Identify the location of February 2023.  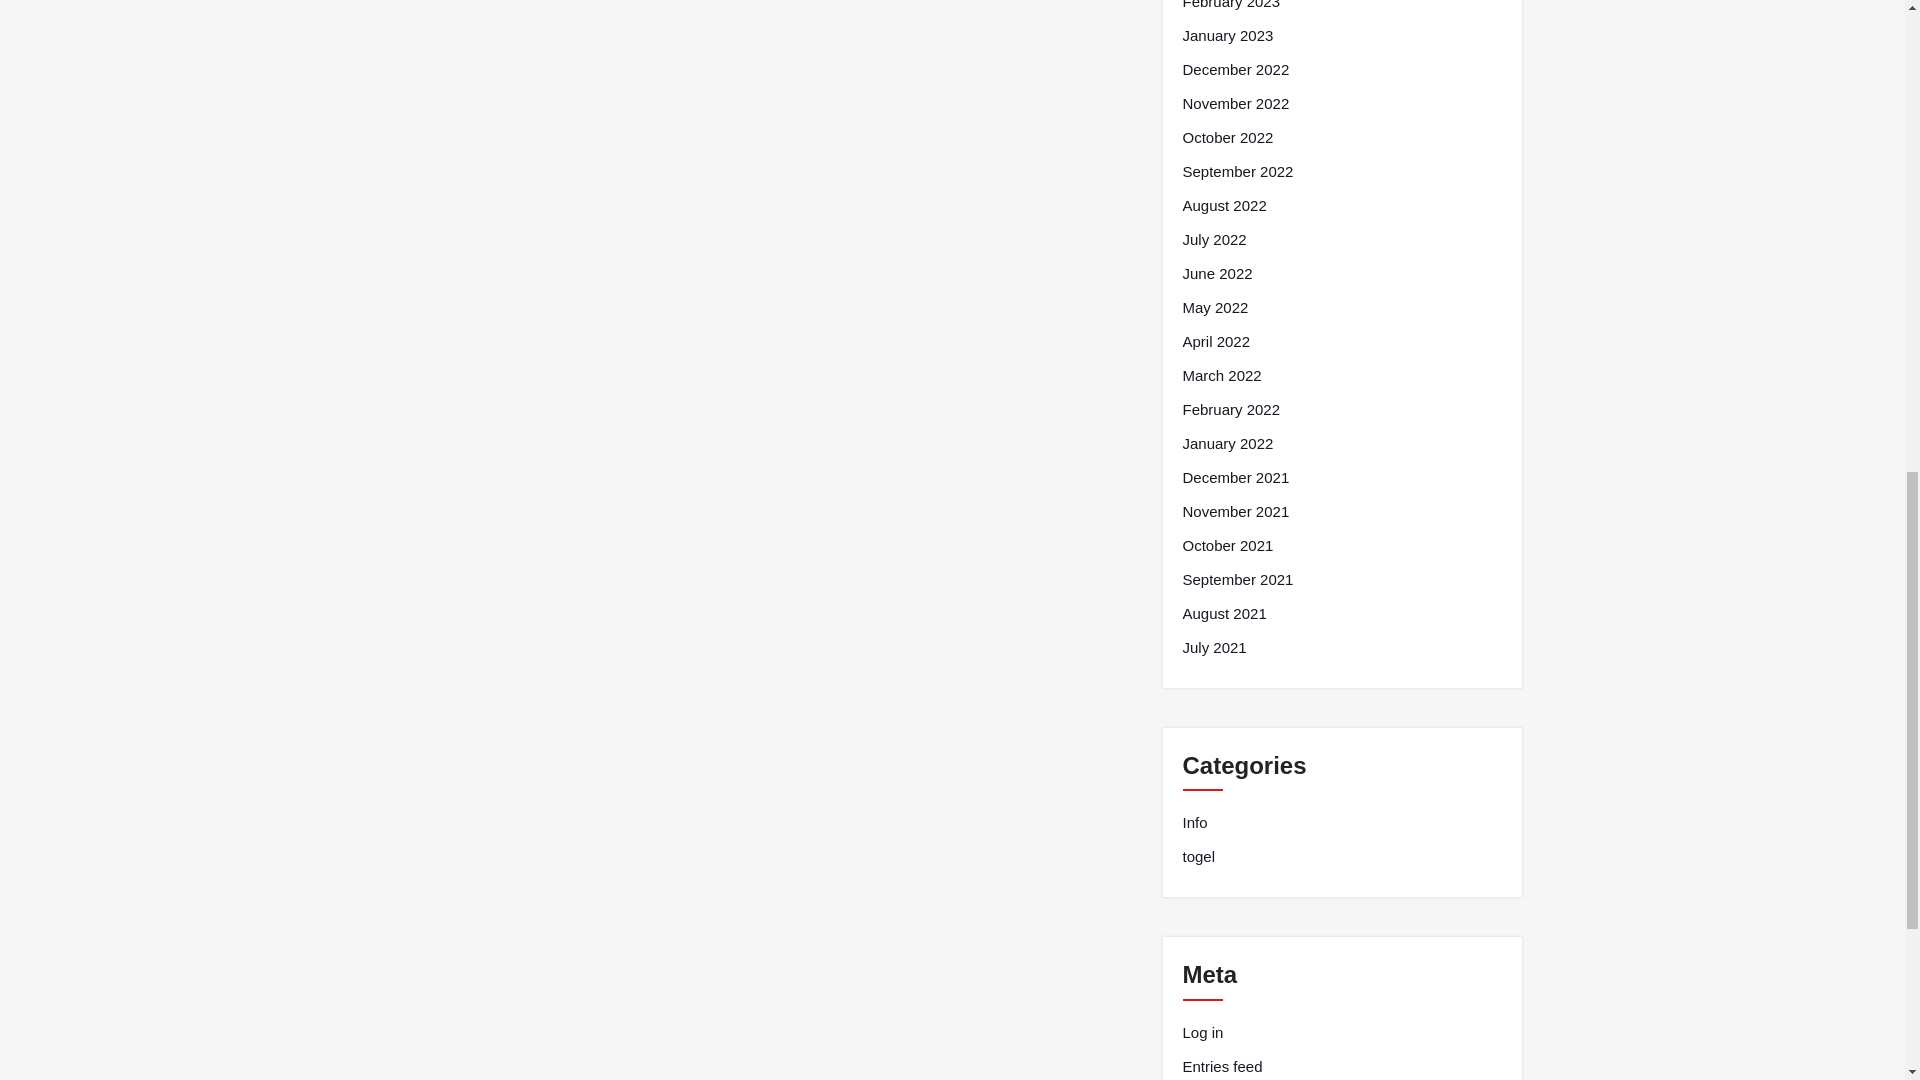
(1231, 7).